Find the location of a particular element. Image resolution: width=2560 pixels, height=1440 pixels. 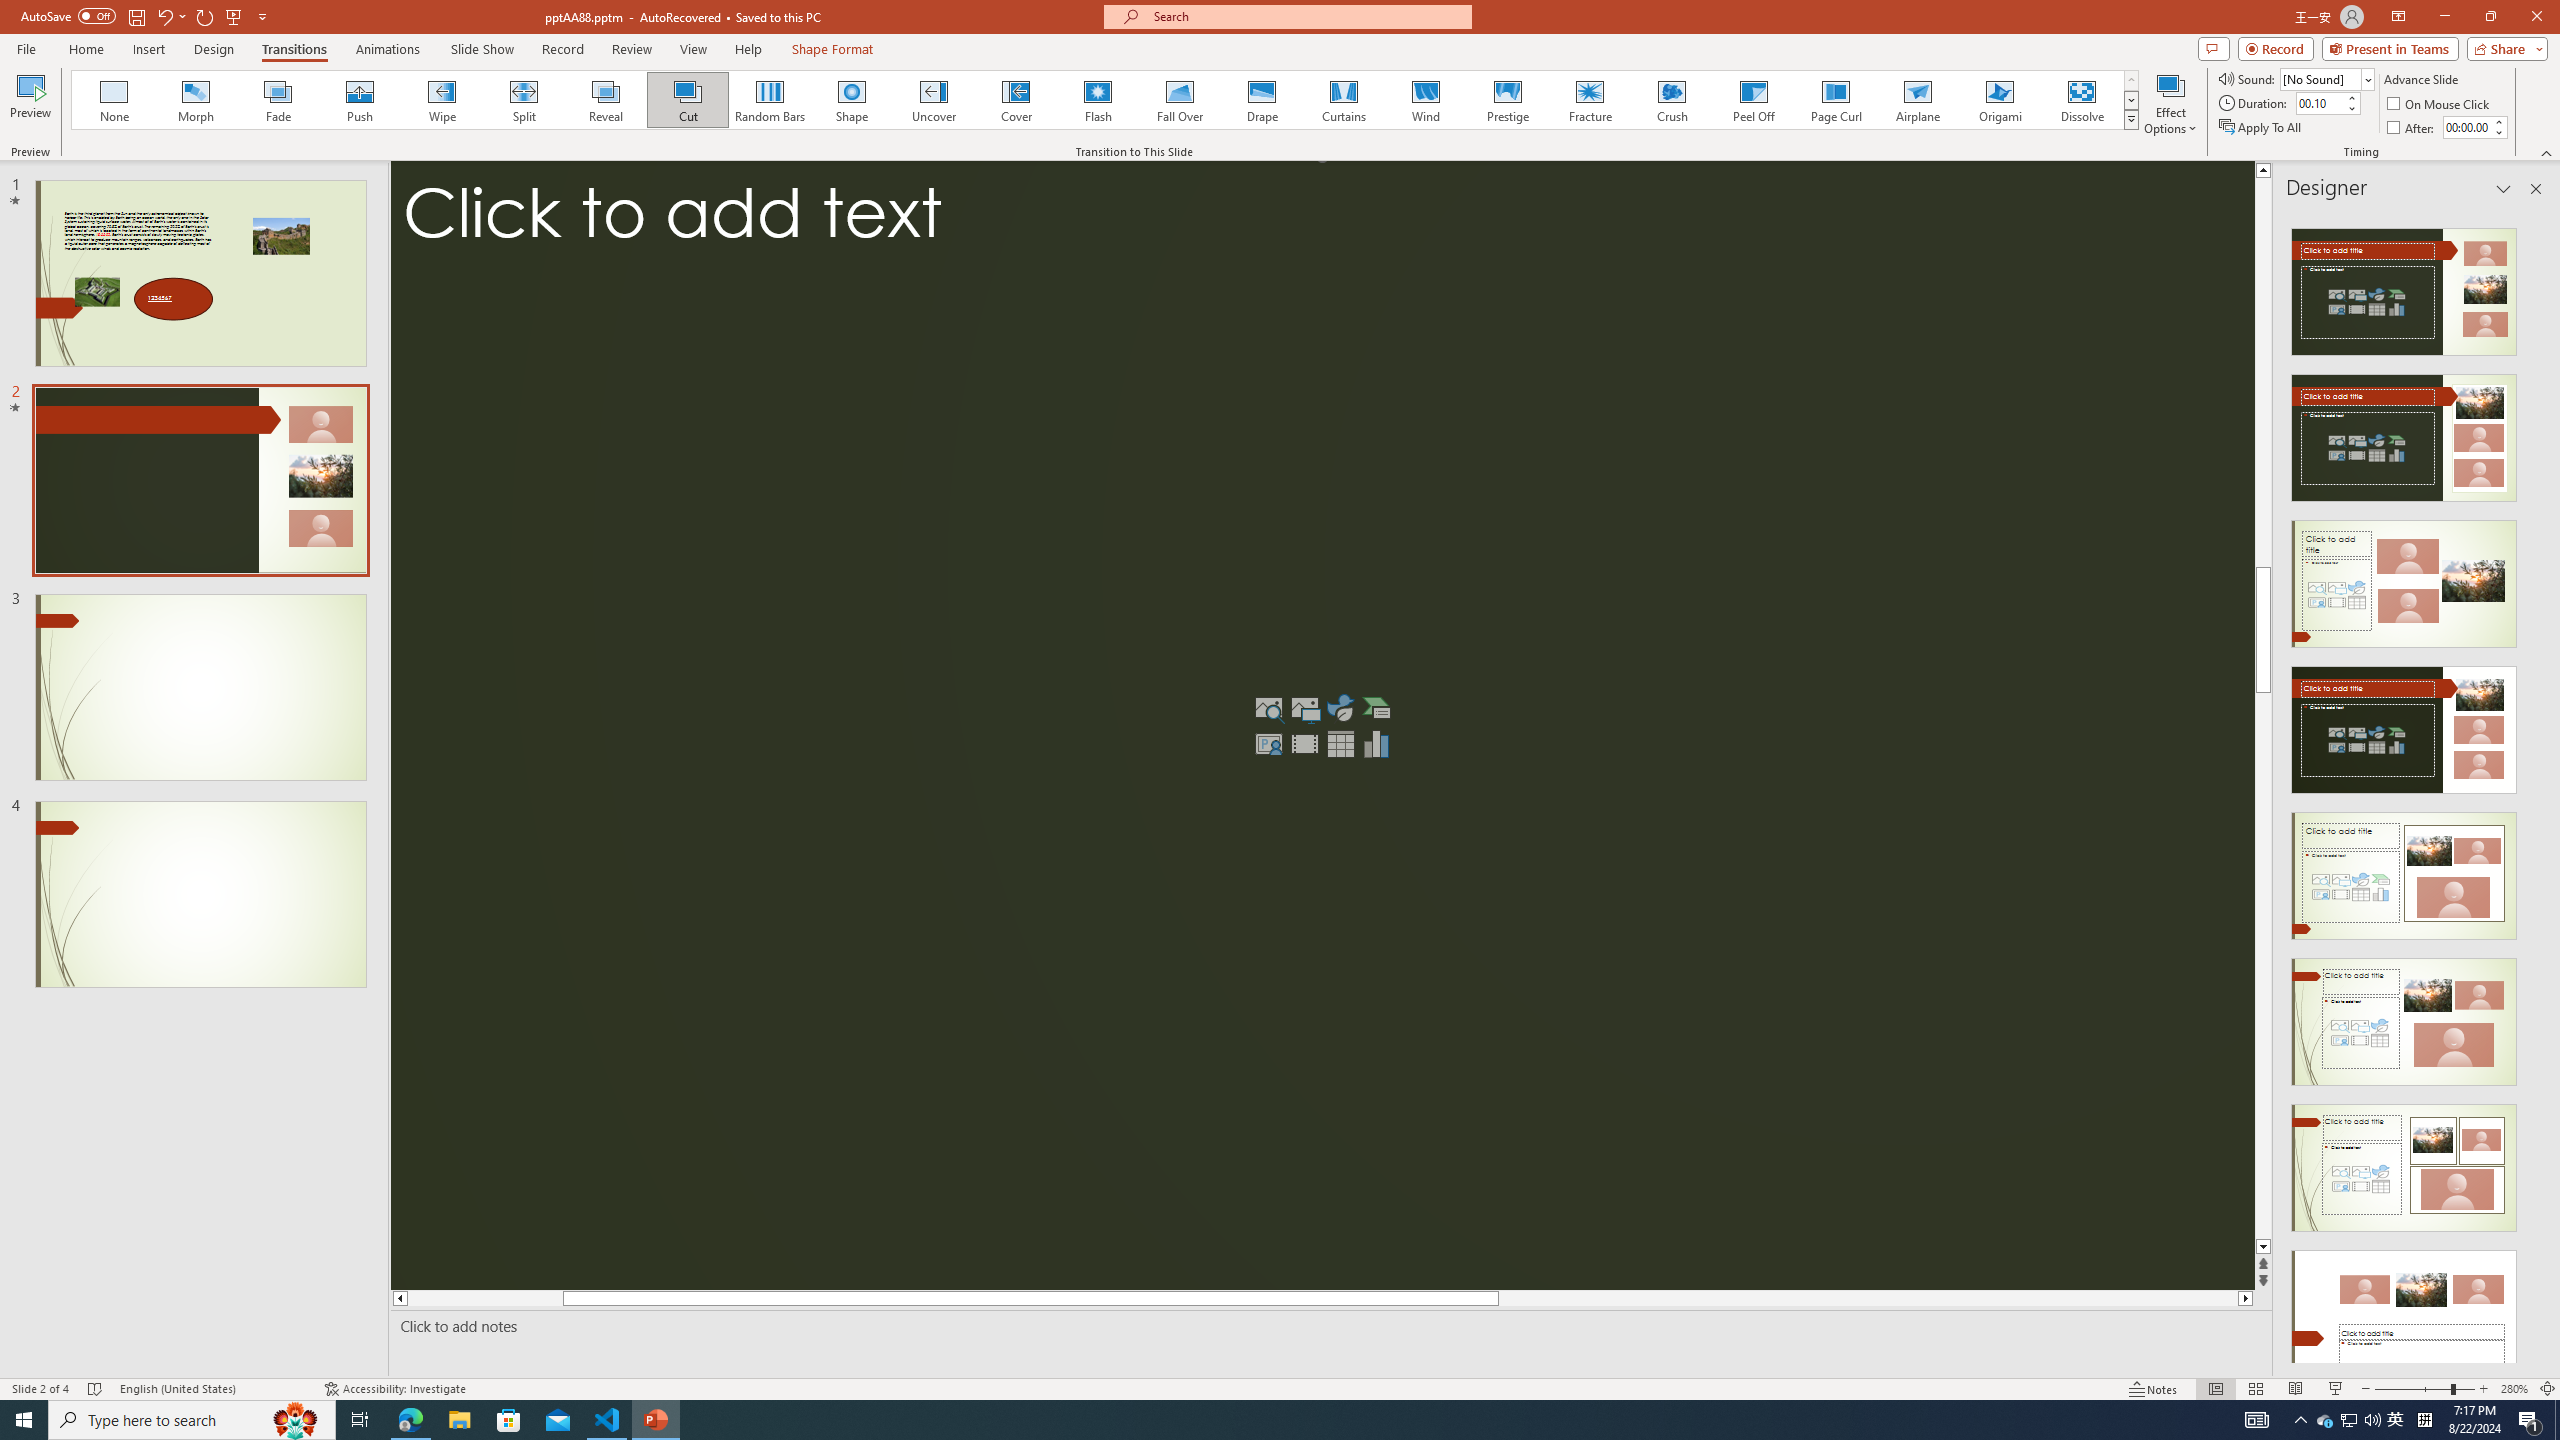

Page Curl is located at coordinates (1835, 100).